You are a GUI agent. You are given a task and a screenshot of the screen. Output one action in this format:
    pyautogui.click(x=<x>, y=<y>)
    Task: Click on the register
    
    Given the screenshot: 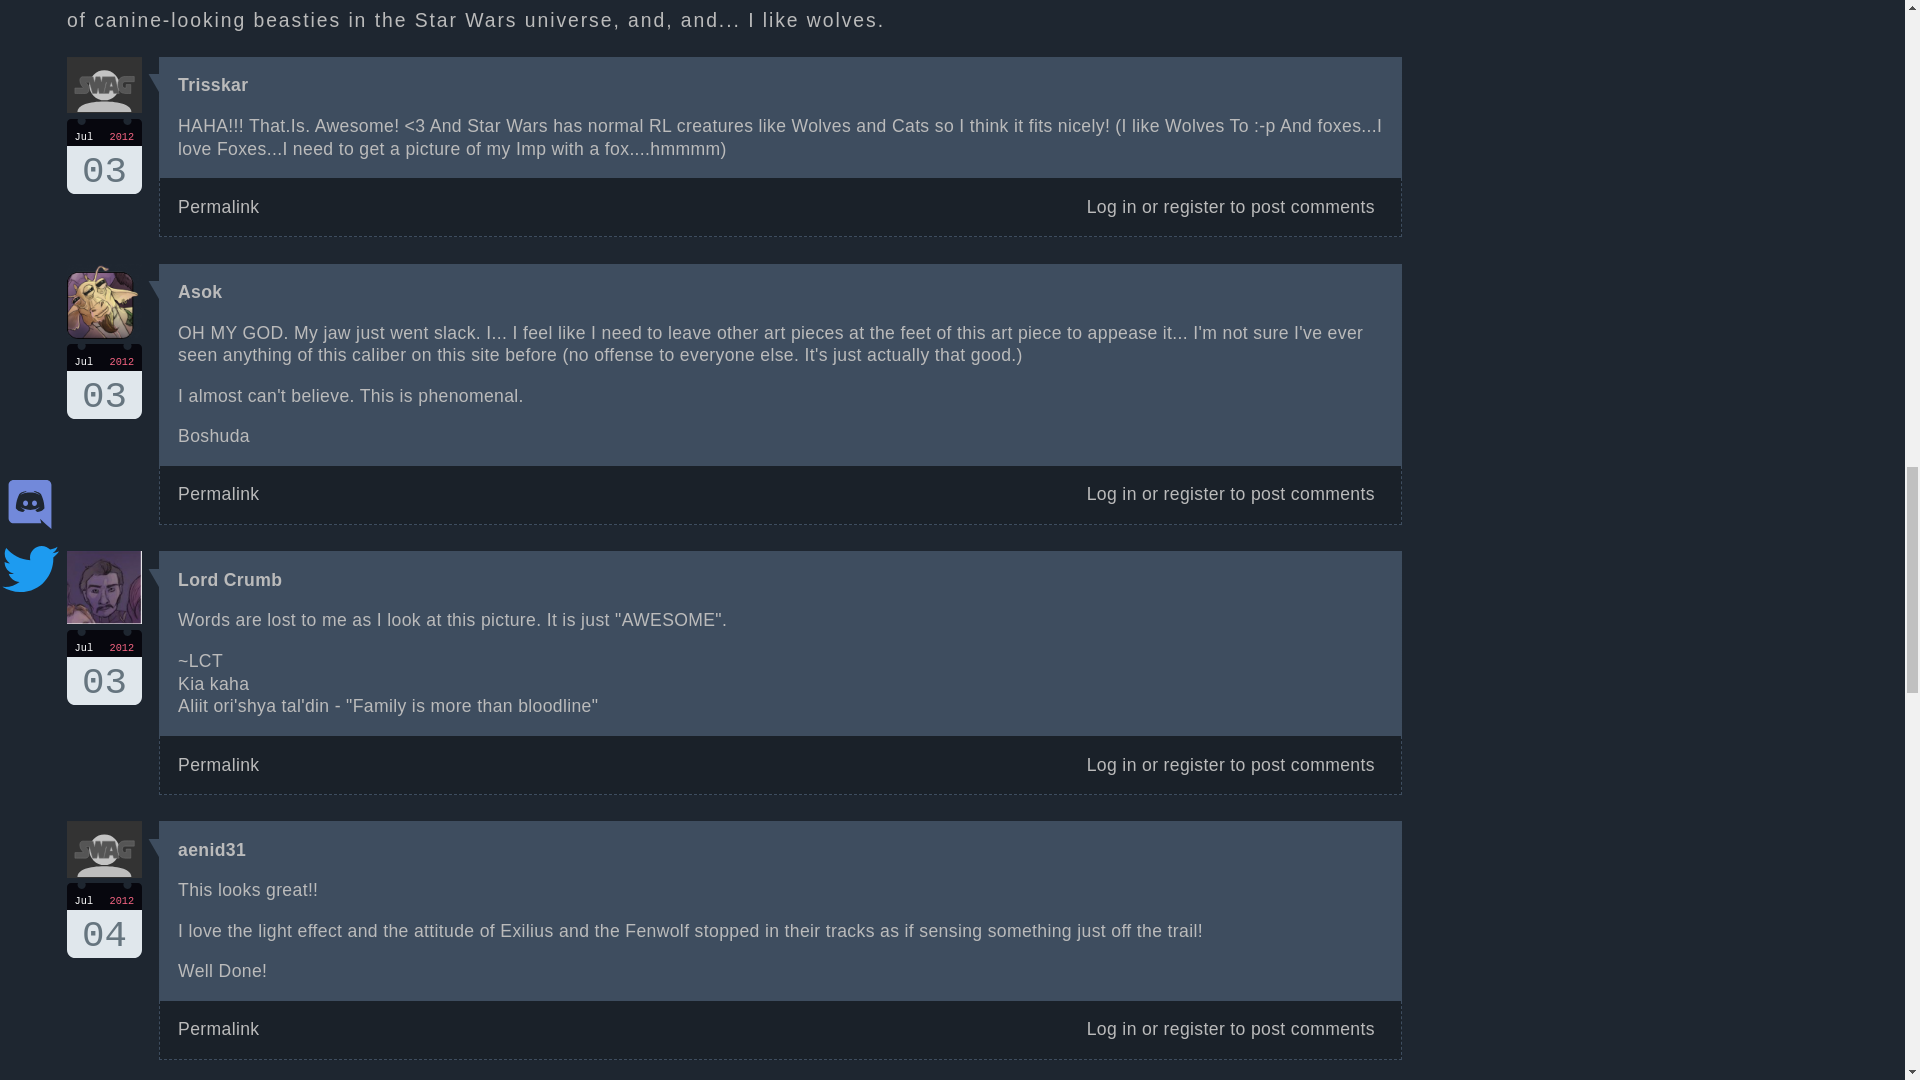 What is the action you would take?
    pyautogui.click(x=1194, y=494)
    